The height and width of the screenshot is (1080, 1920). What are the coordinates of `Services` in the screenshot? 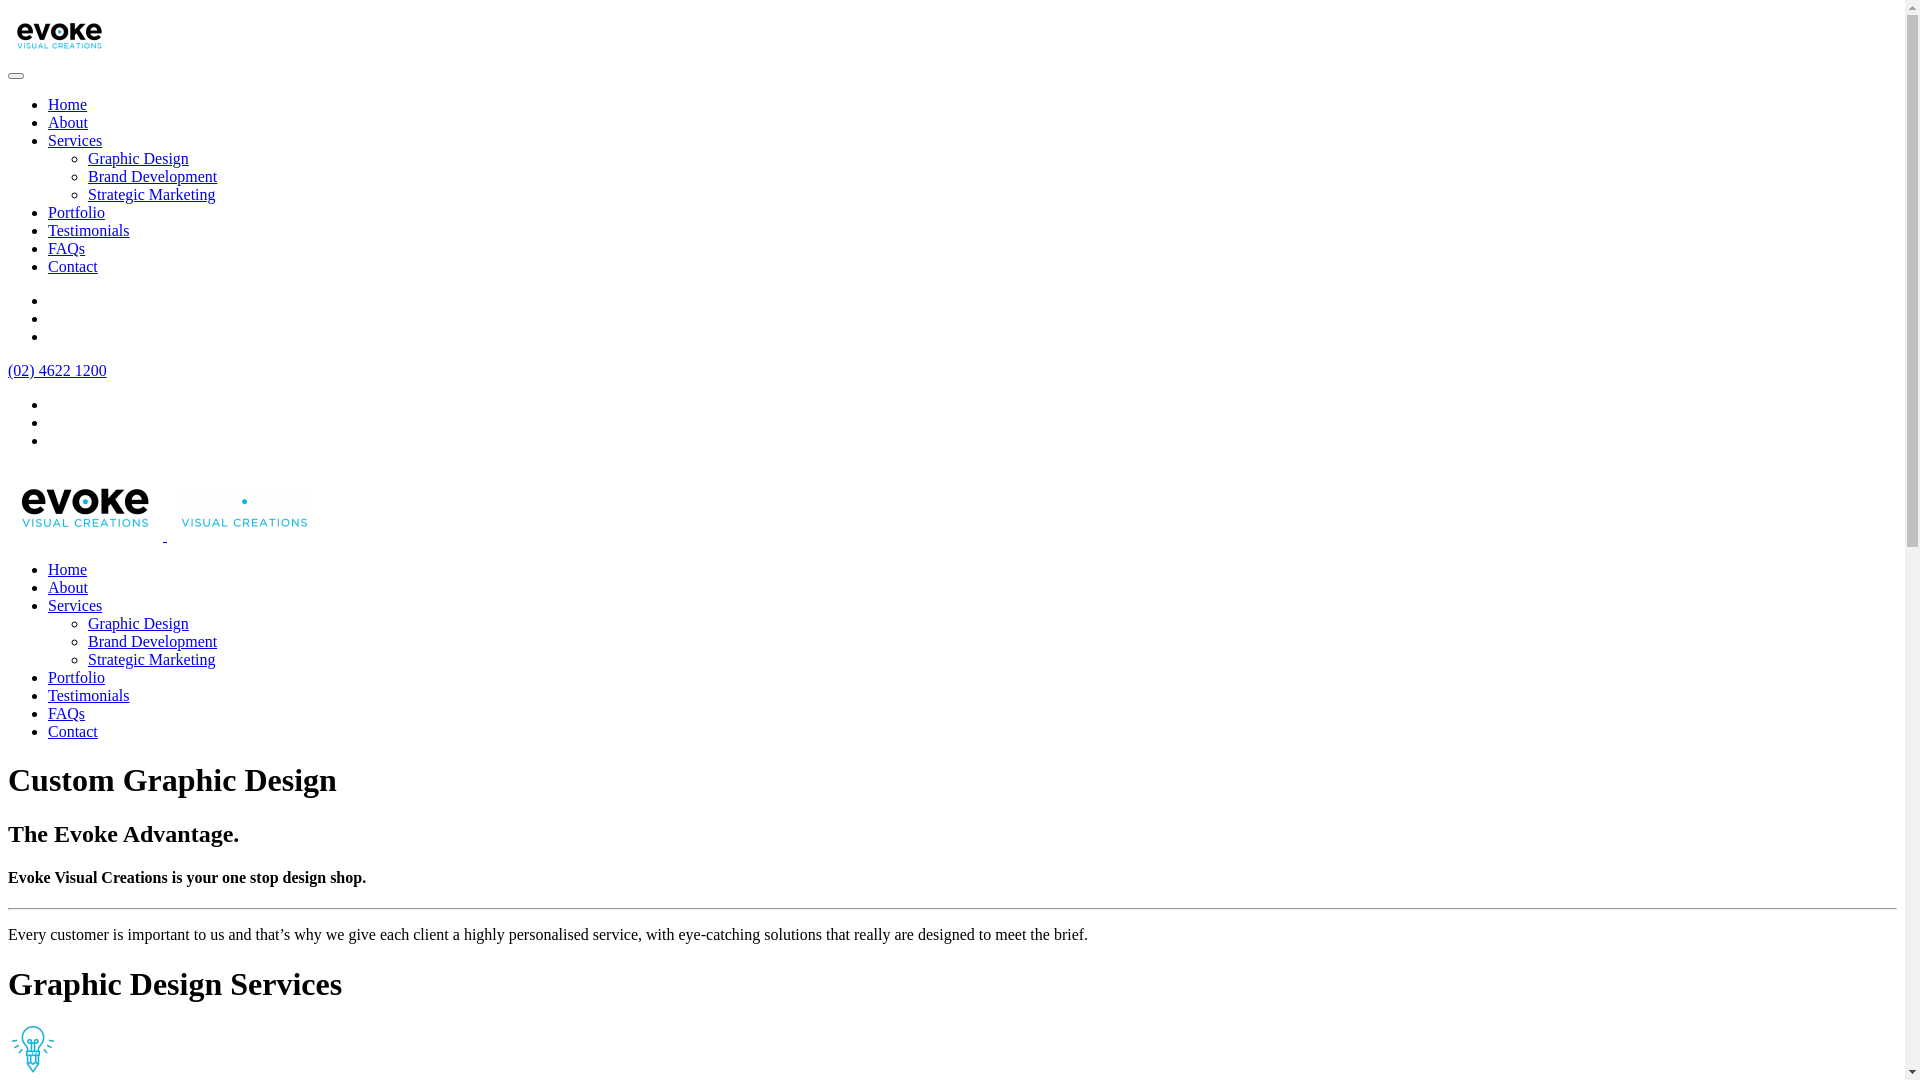 It's located at (75, 140).